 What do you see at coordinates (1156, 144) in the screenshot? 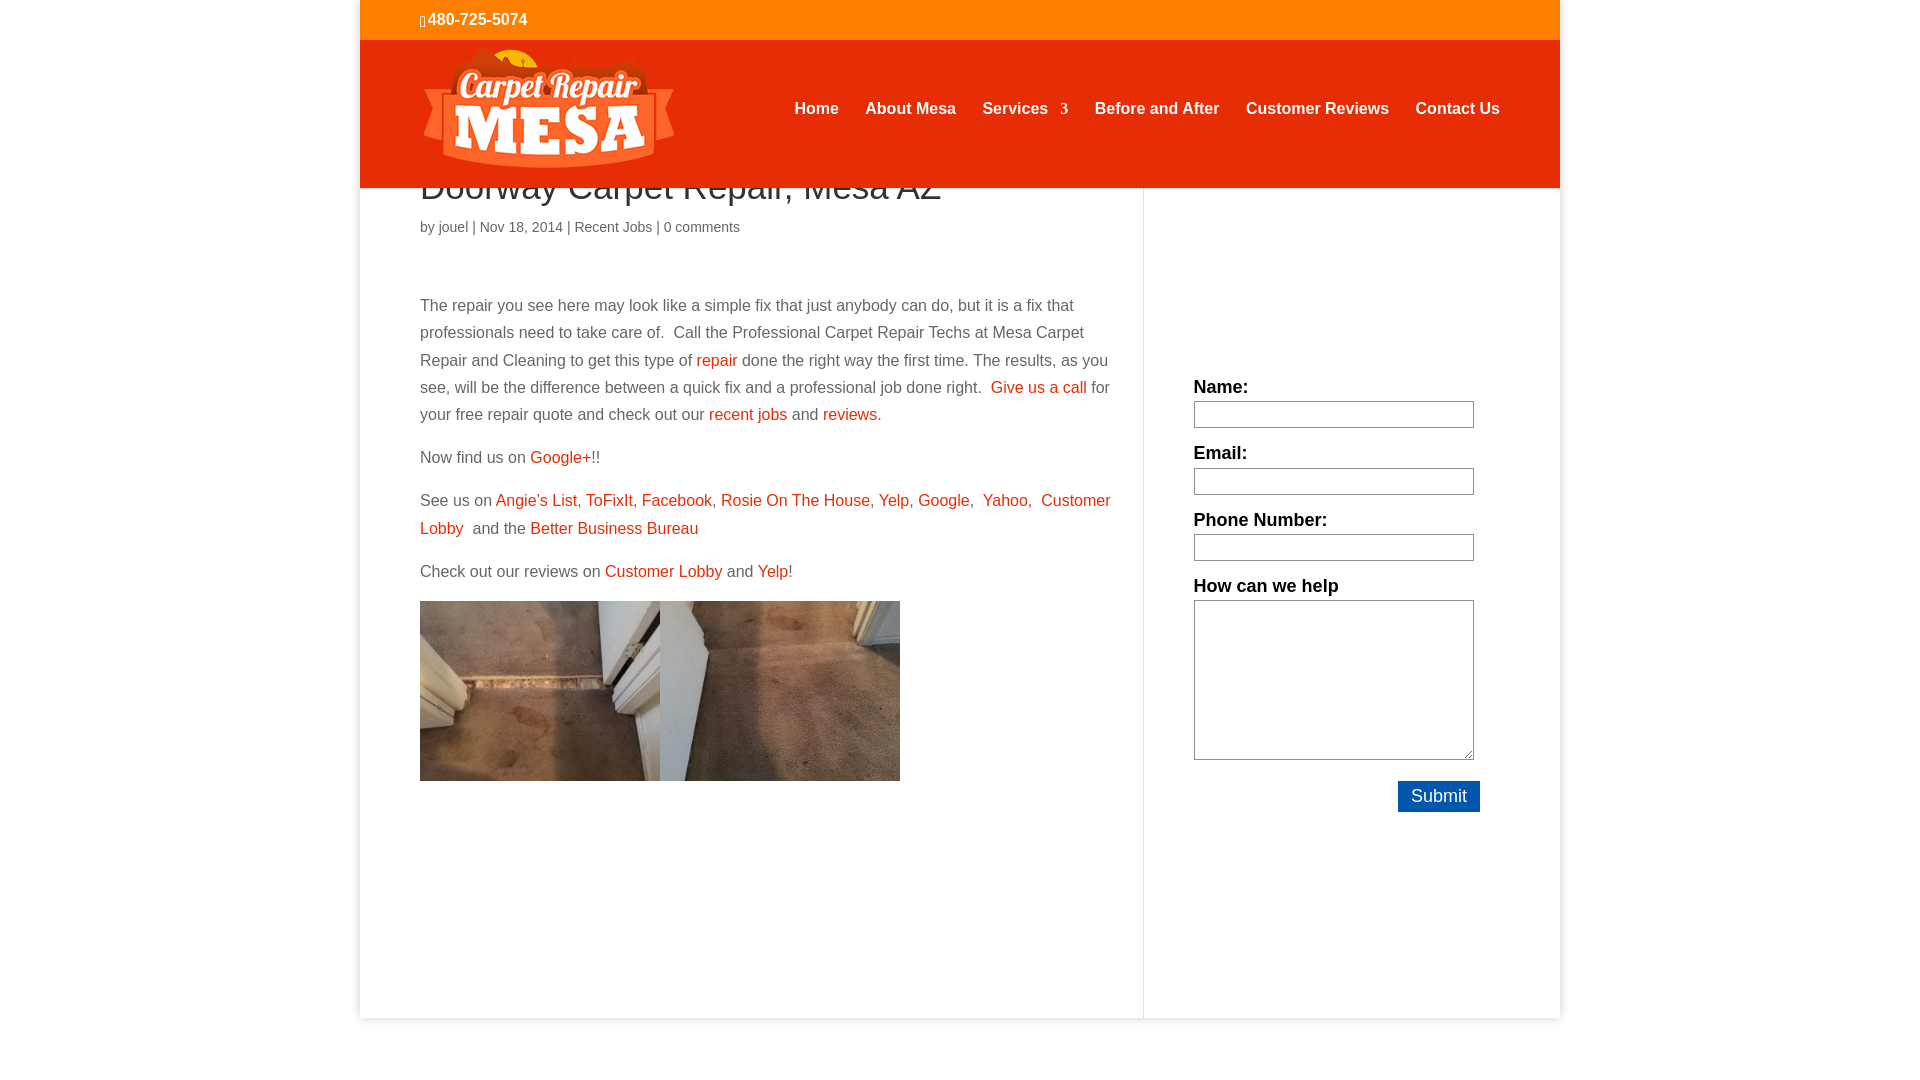
I see `Before and After` at bounding box center [1156, 144].